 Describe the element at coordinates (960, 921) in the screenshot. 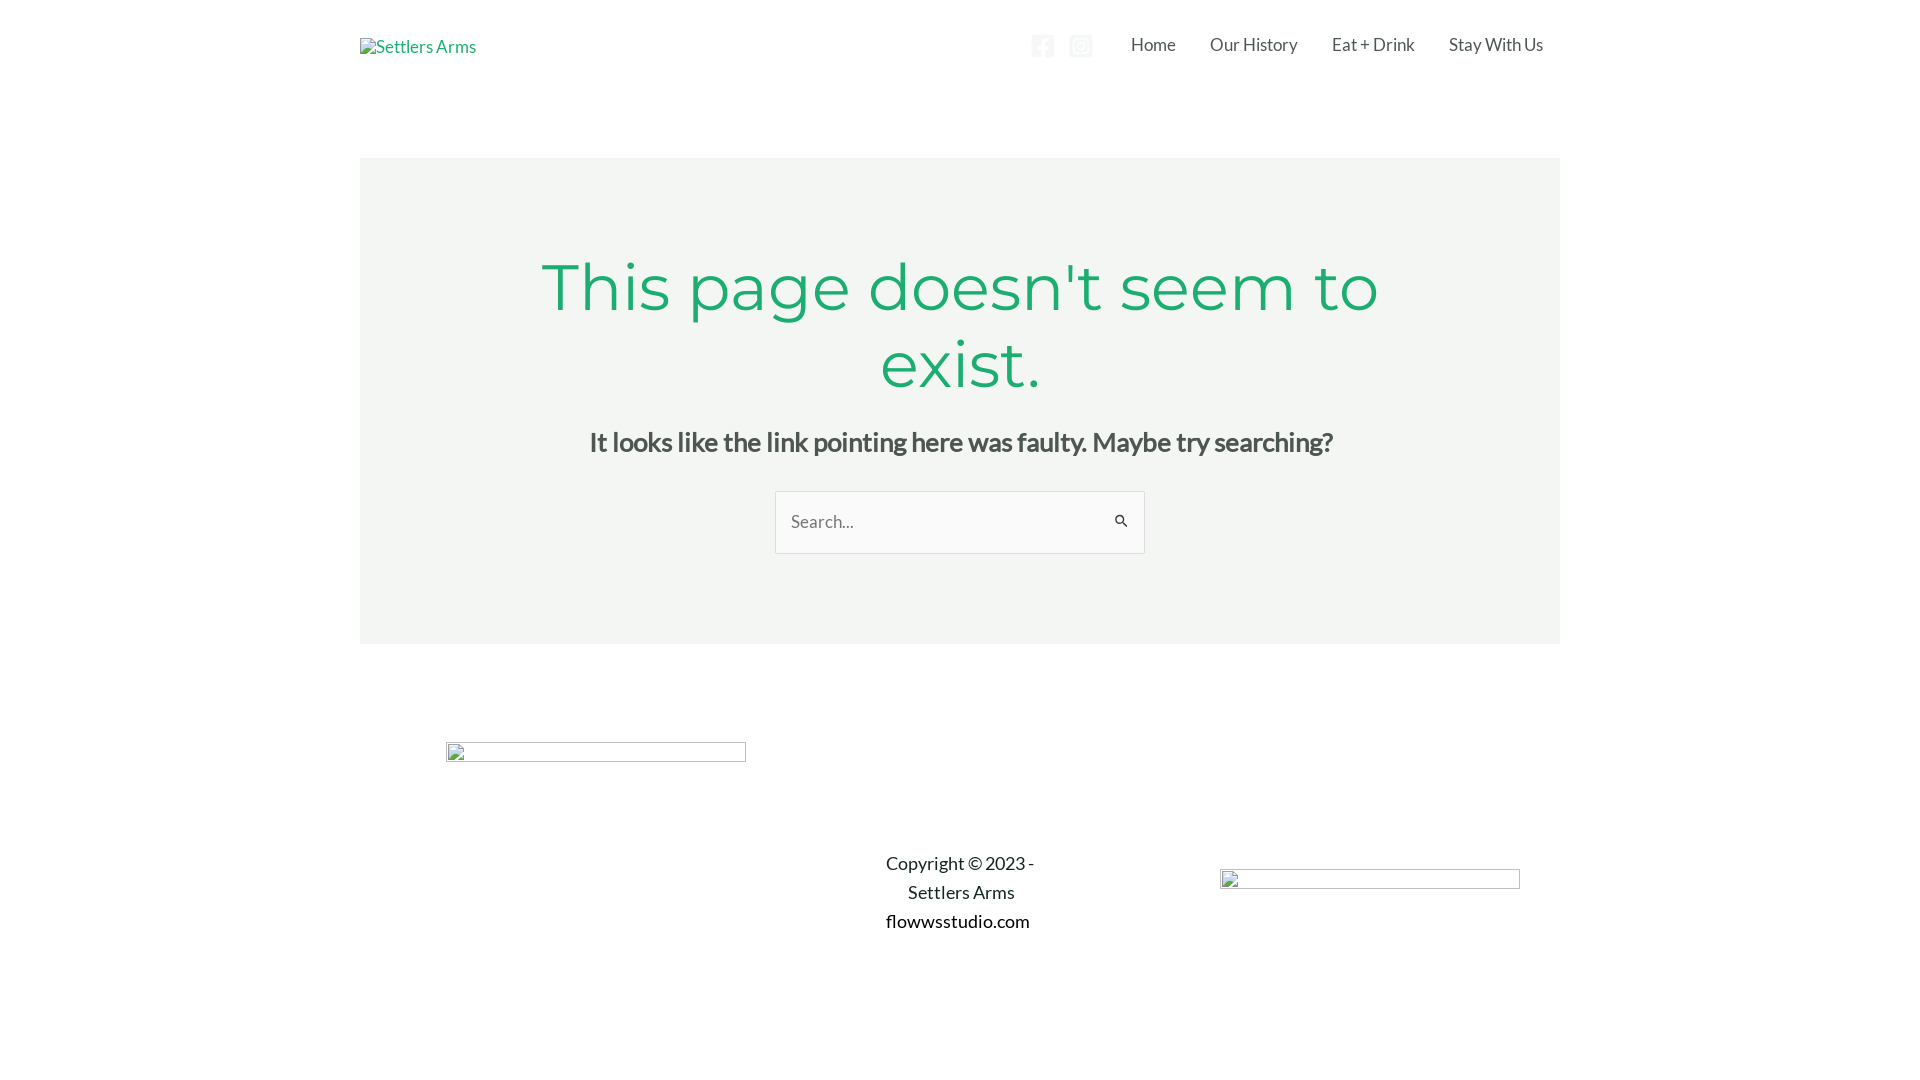

I see `flowwsstudio.com ` at that location.